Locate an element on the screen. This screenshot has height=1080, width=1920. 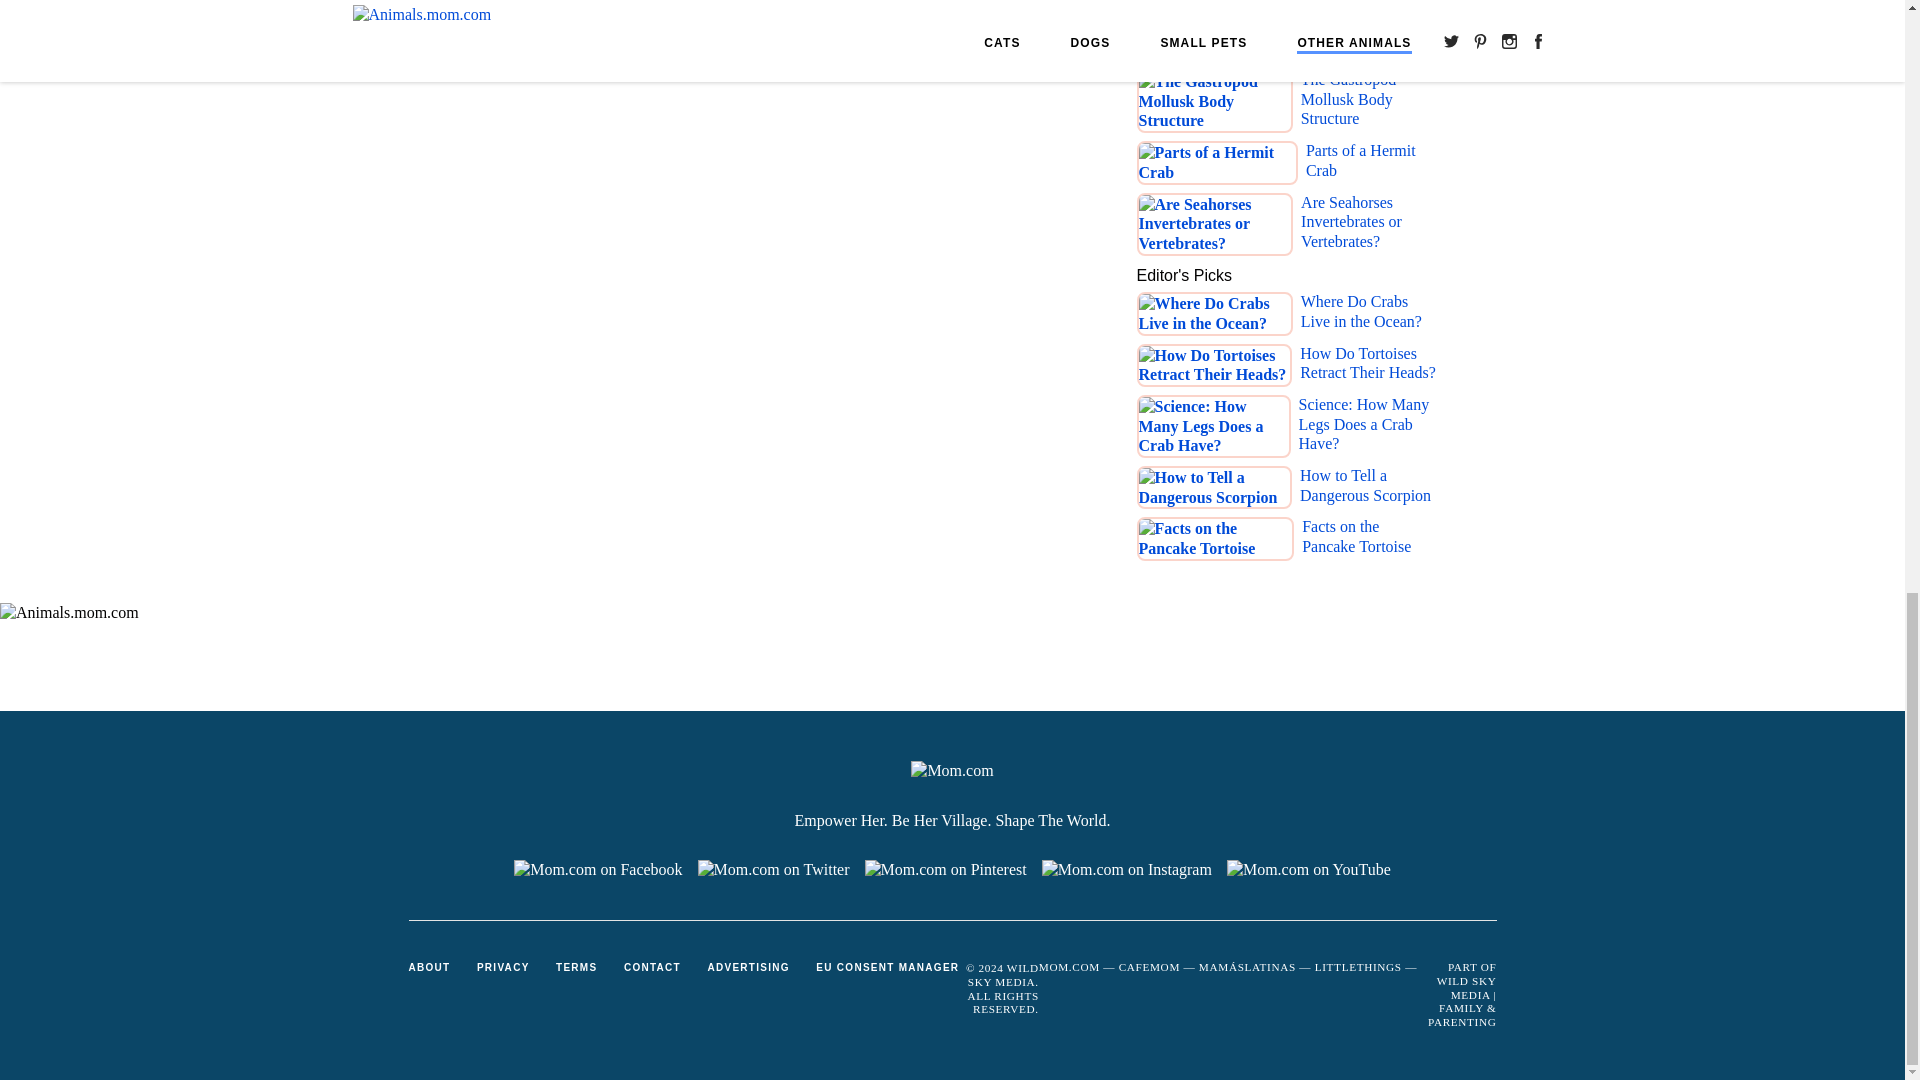
What Kind of Spiders Do Mud Daubers Eat? is located at coordinates (1030, 32).